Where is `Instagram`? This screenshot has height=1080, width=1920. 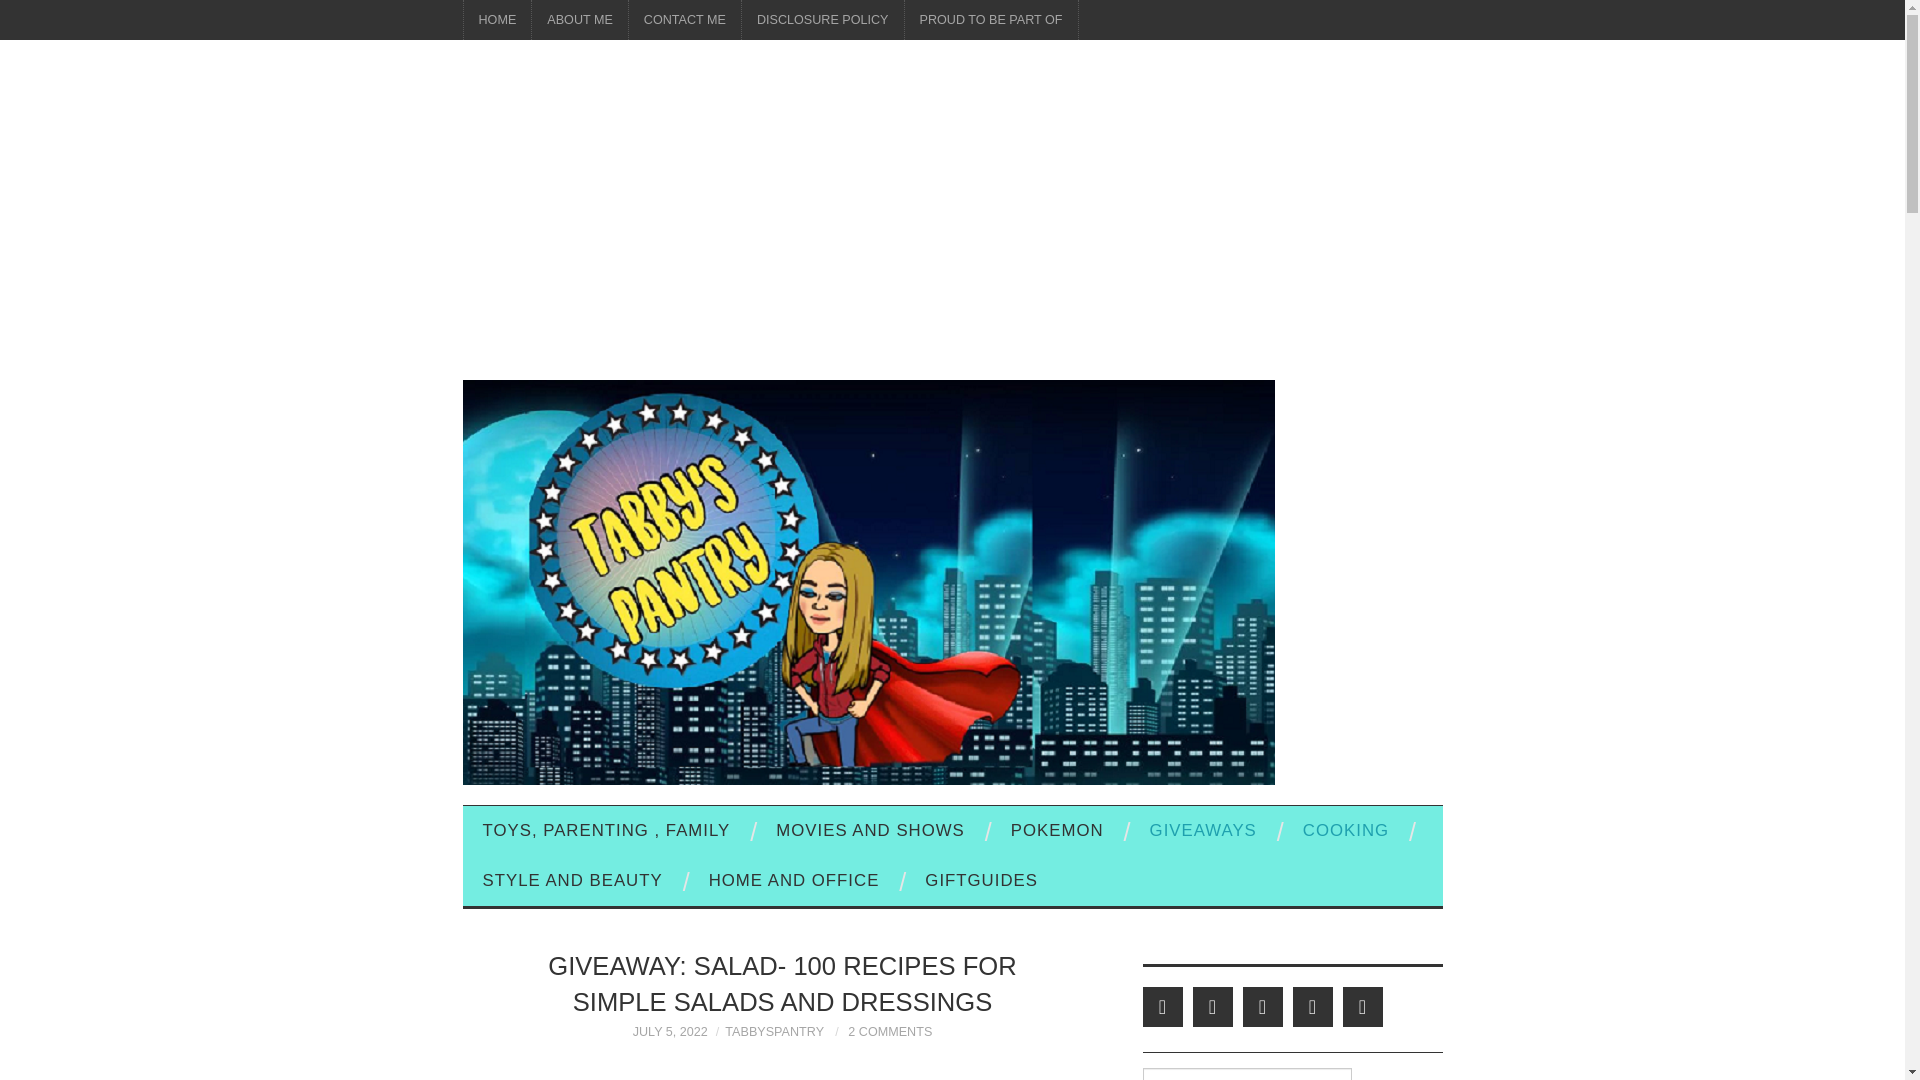 Instagram is located at coordinates (1362, 1007).